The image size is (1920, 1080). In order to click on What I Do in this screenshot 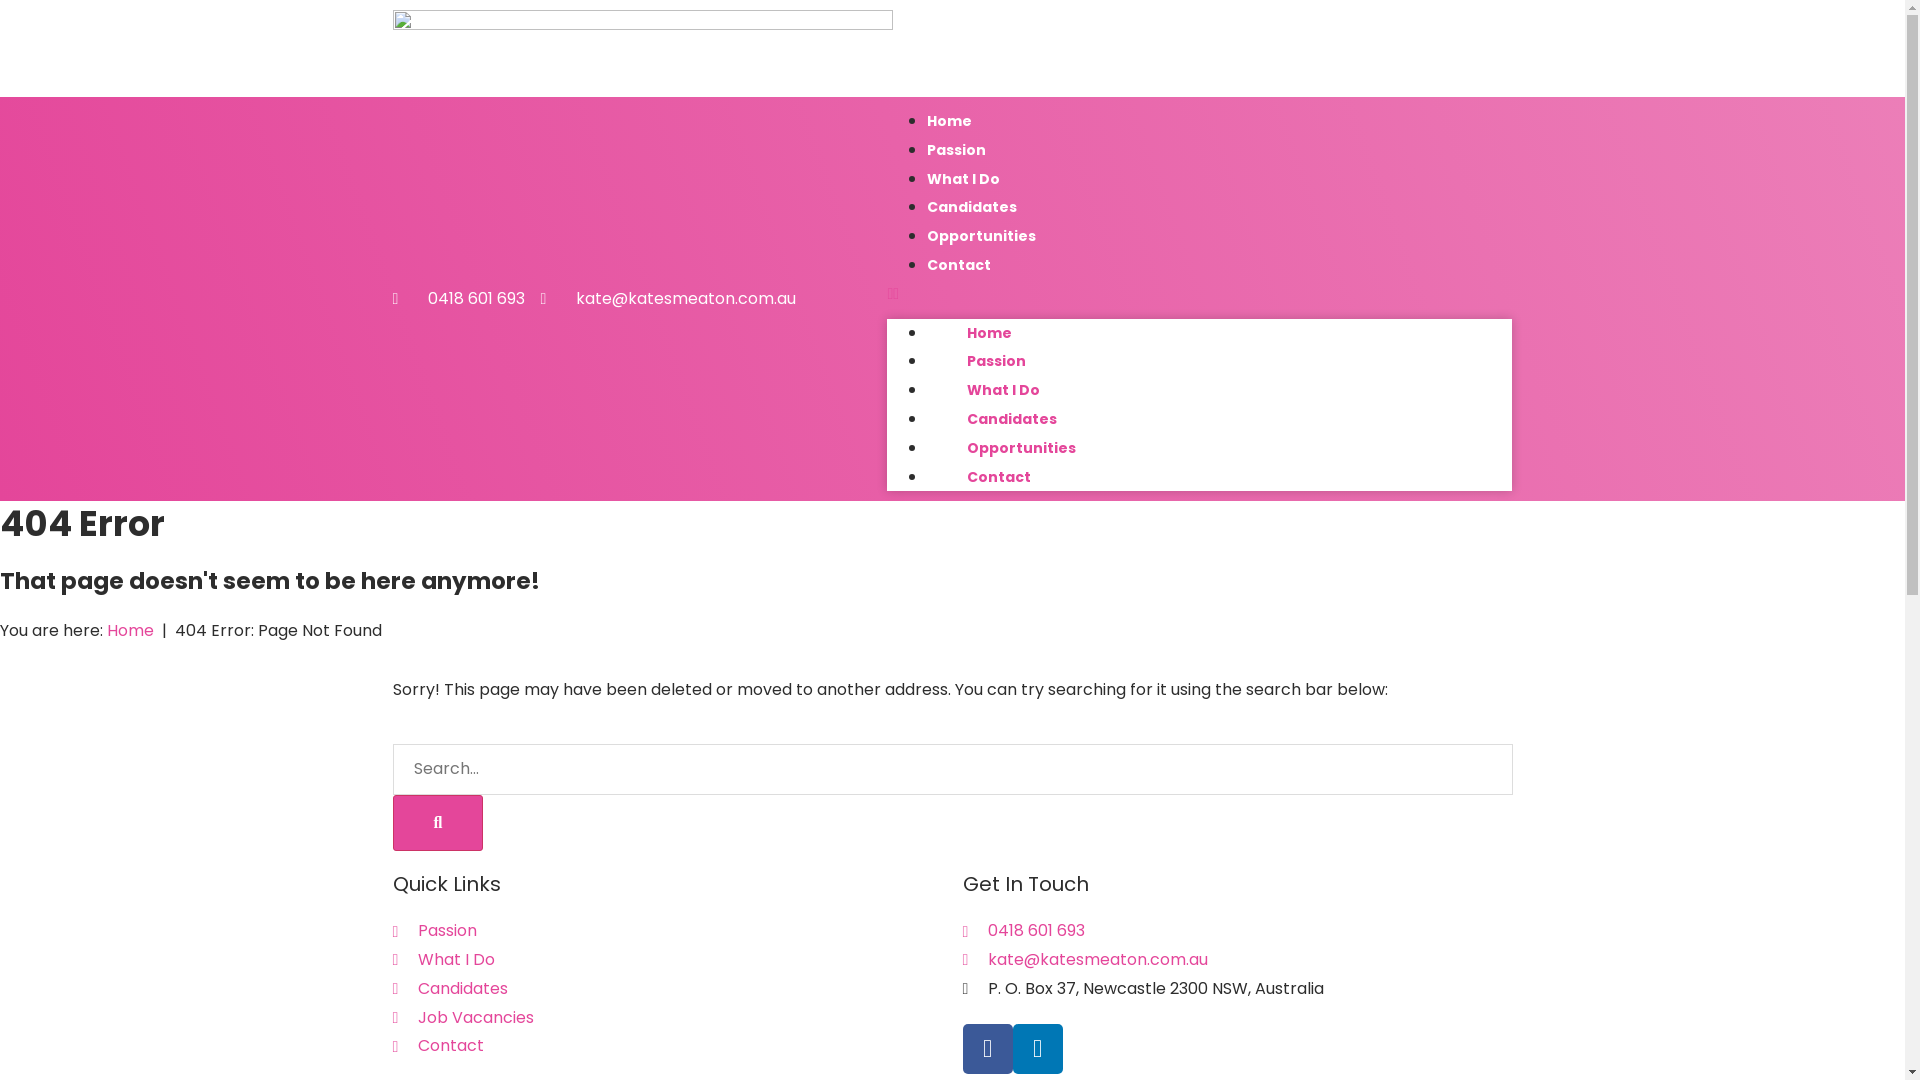, I will do `click(1004, 390)`.